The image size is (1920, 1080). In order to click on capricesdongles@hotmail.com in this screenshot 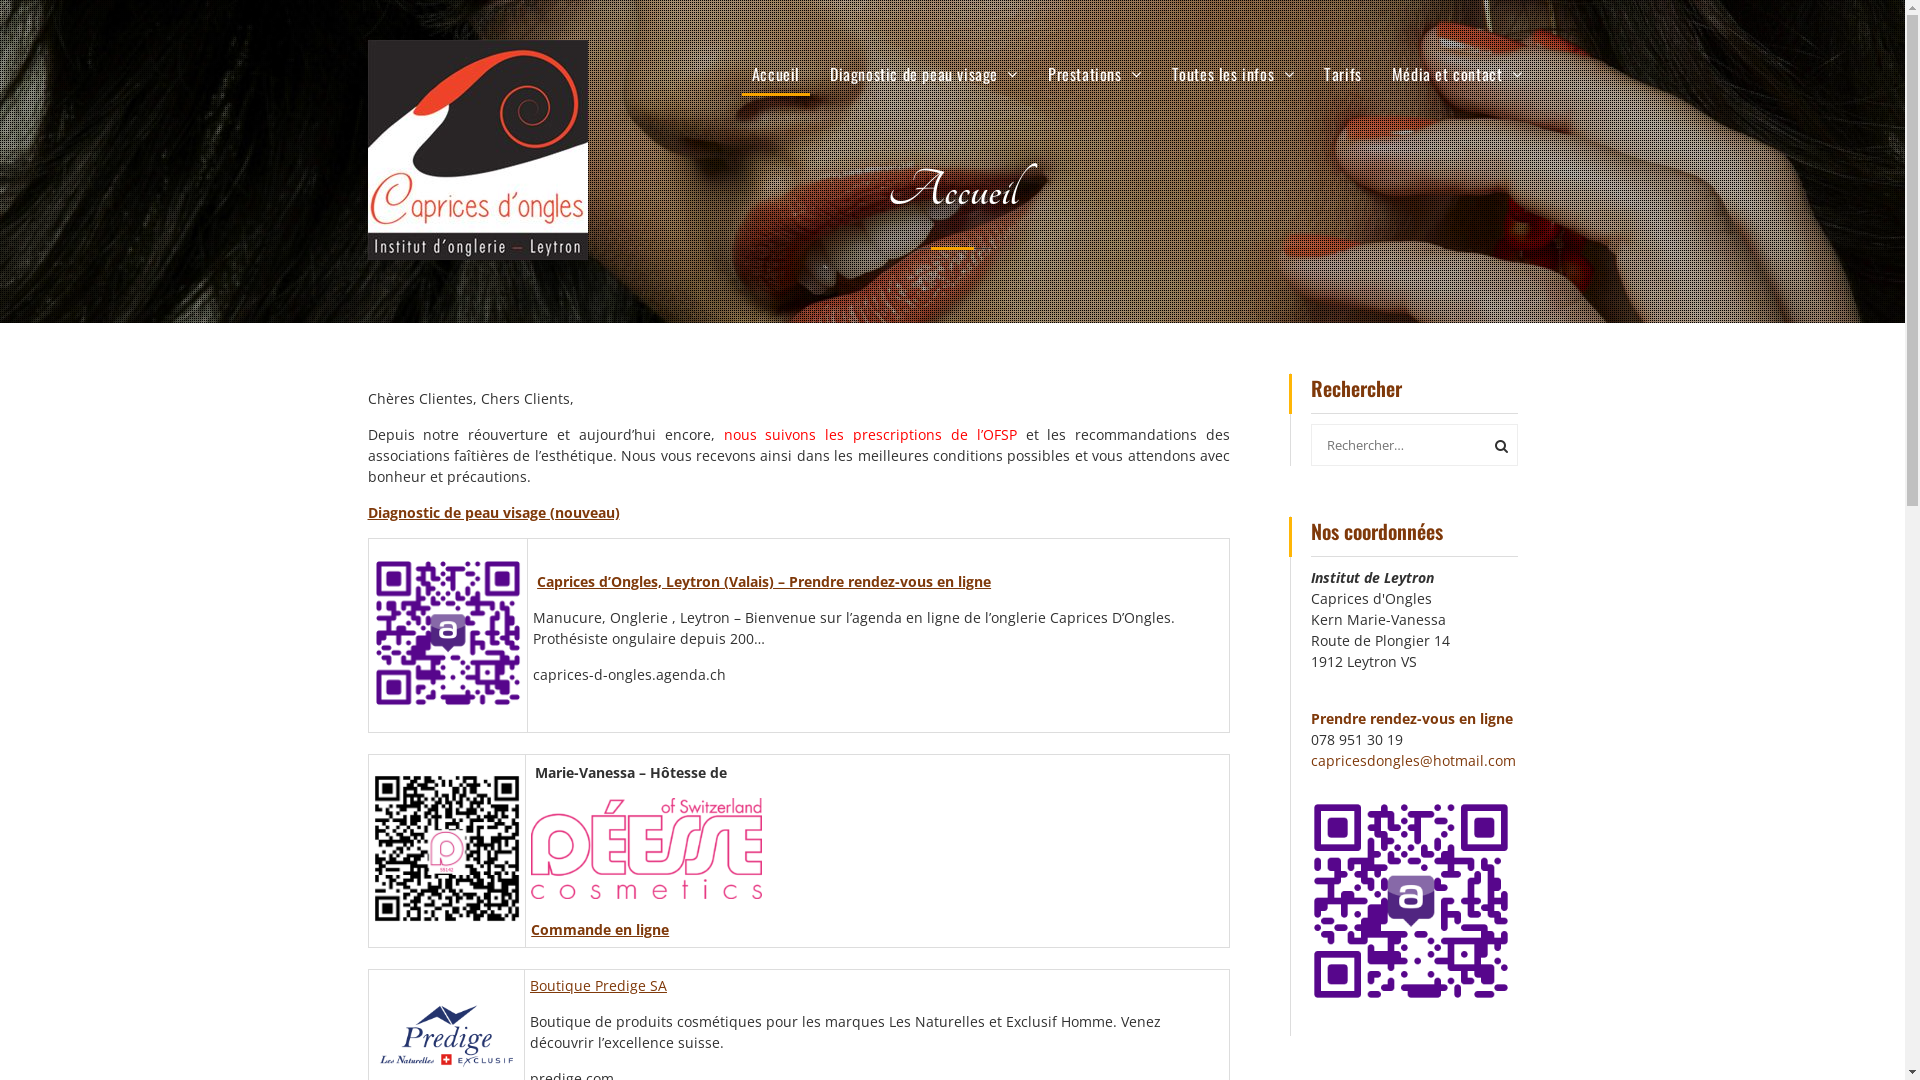, I will do `click(1414, 760)`.